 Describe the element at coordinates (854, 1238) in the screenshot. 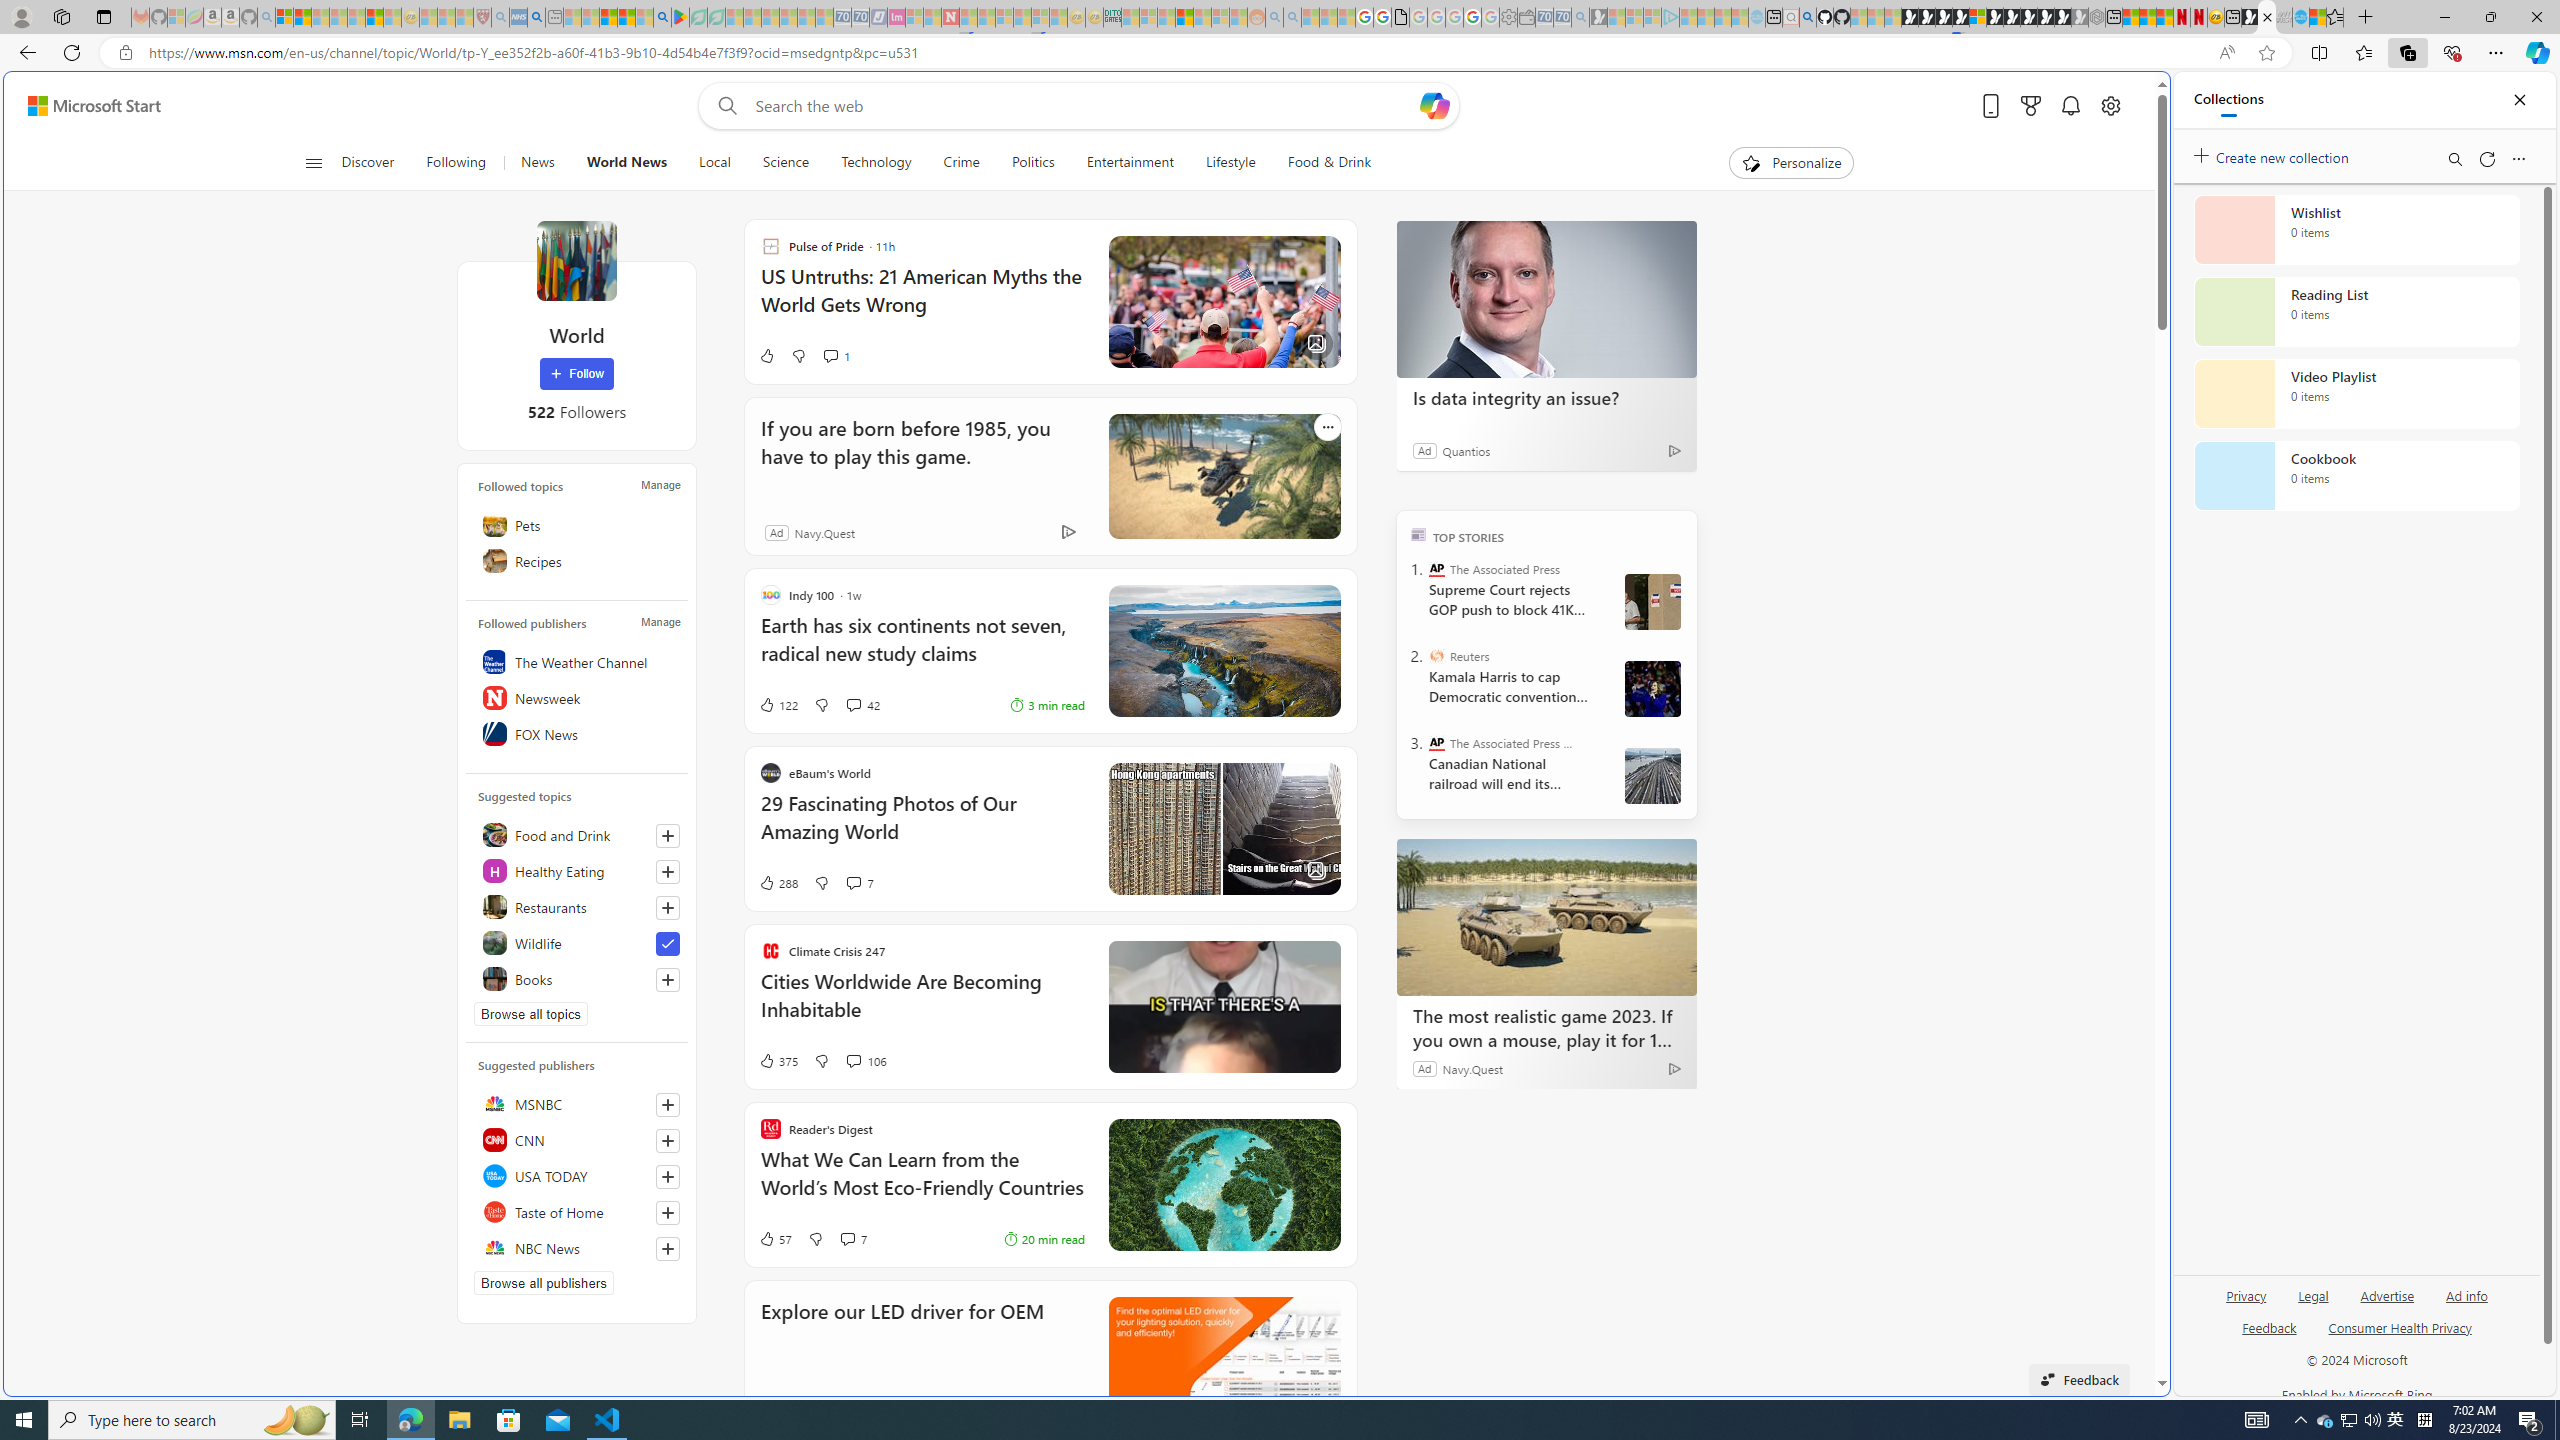

I see `View comments 7 Comment` at that location.